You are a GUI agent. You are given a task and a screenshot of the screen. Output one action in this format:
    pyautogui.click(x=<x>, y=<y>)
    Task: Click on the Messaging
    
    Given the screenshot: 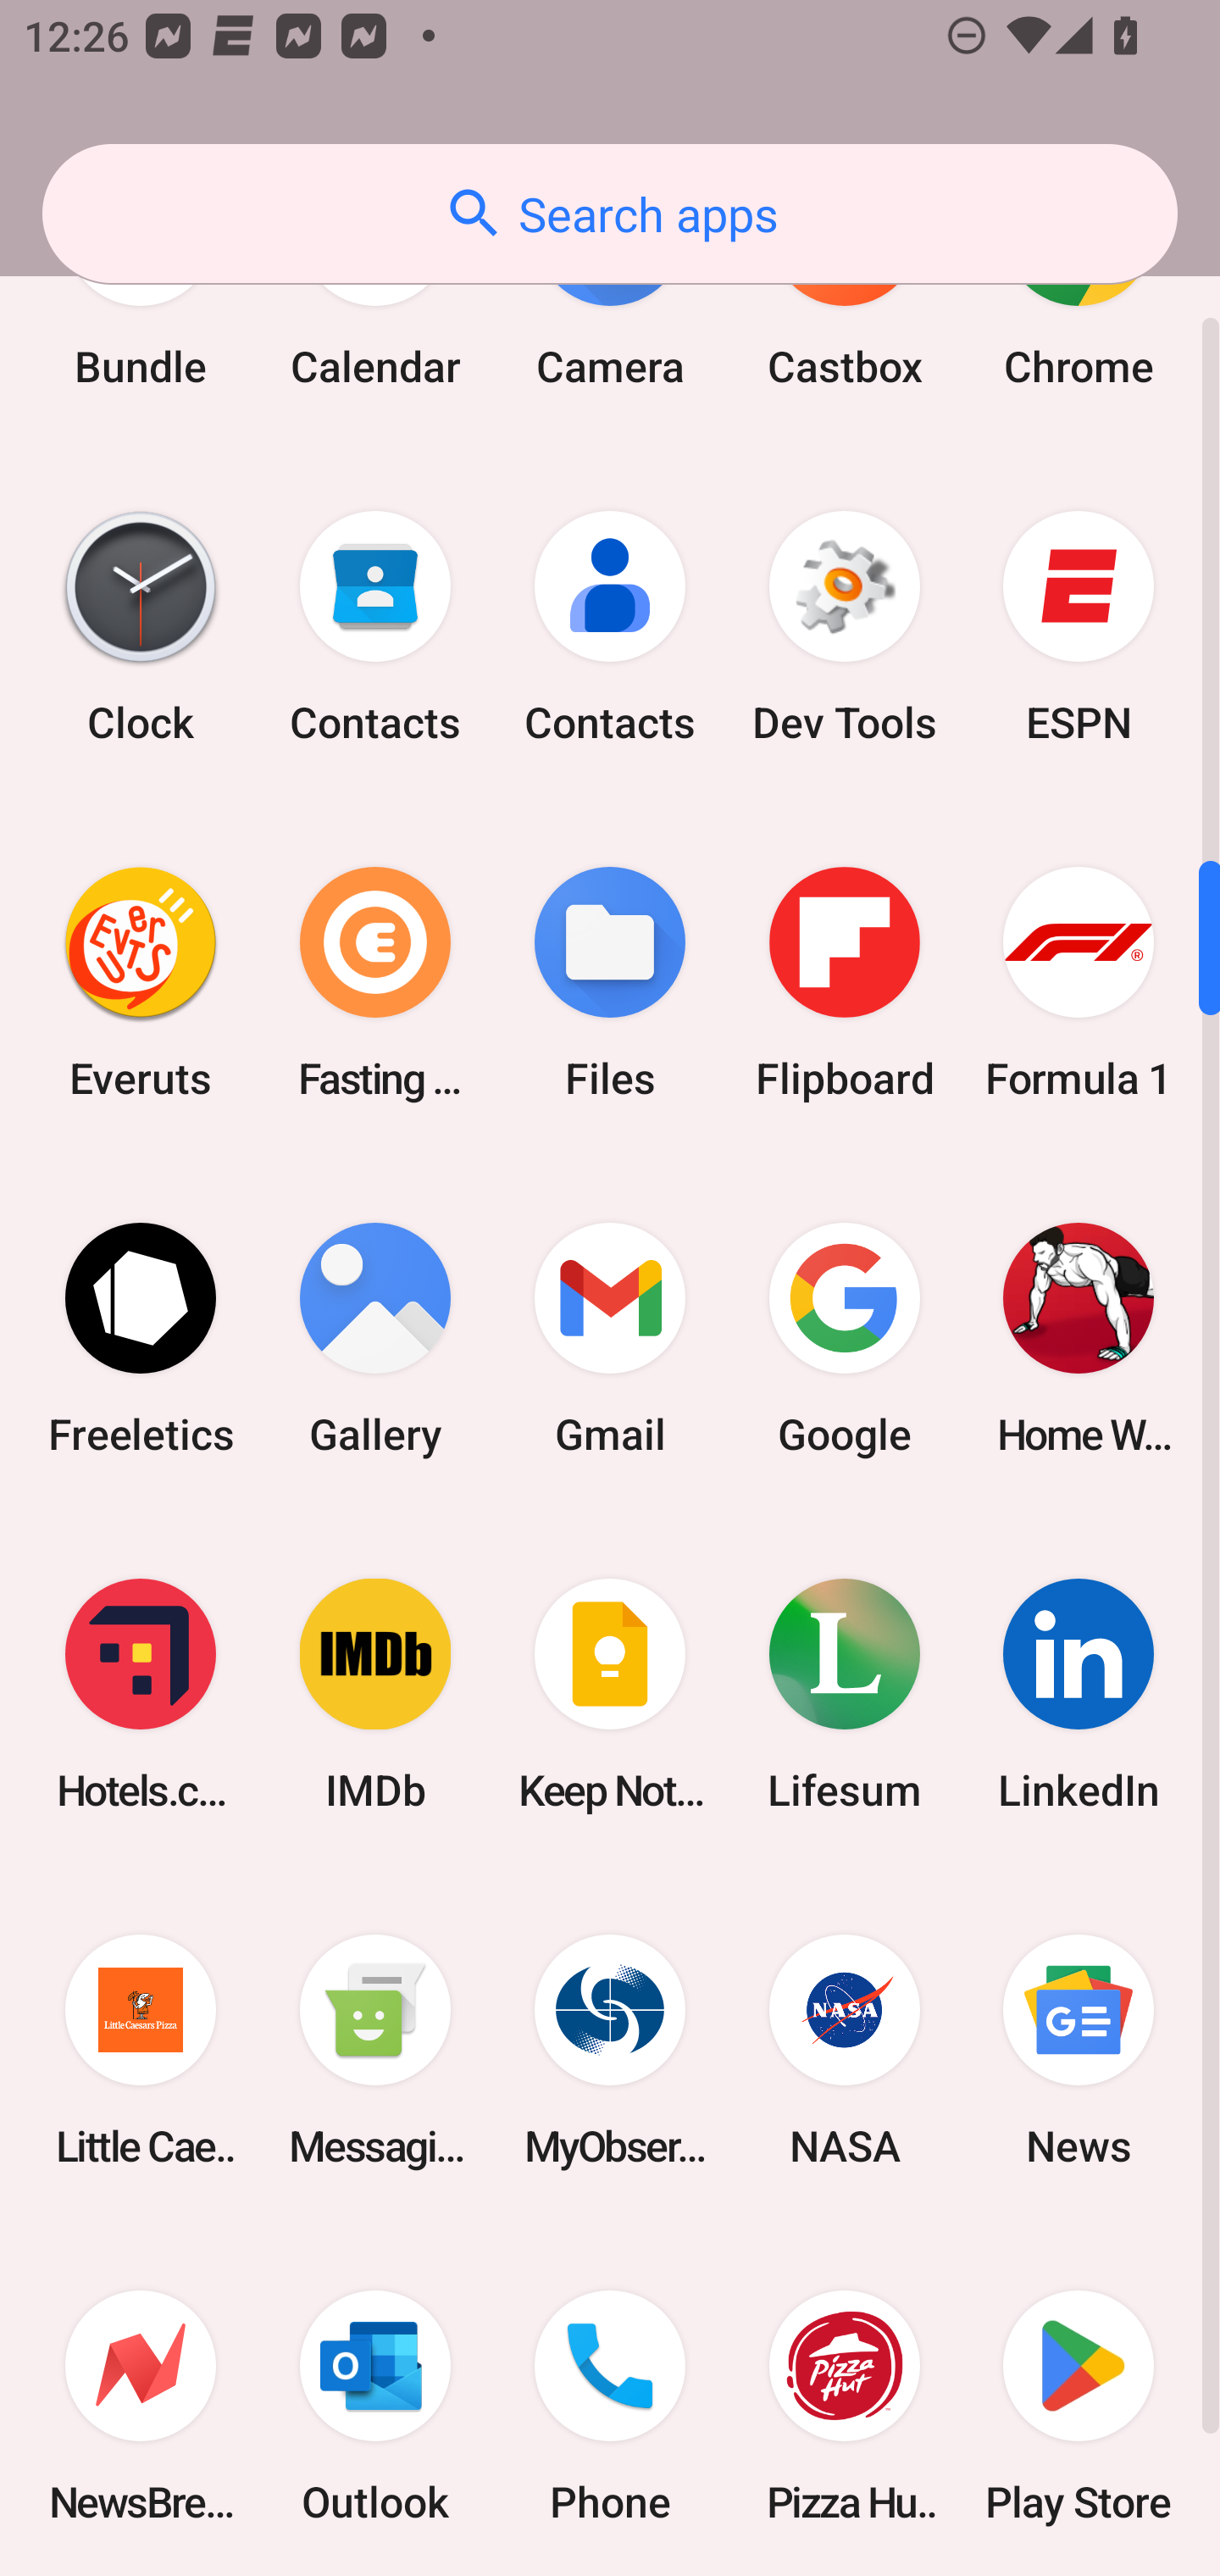 What is the action you would take?
    pyautogui.click(x=375, y=2051)
    